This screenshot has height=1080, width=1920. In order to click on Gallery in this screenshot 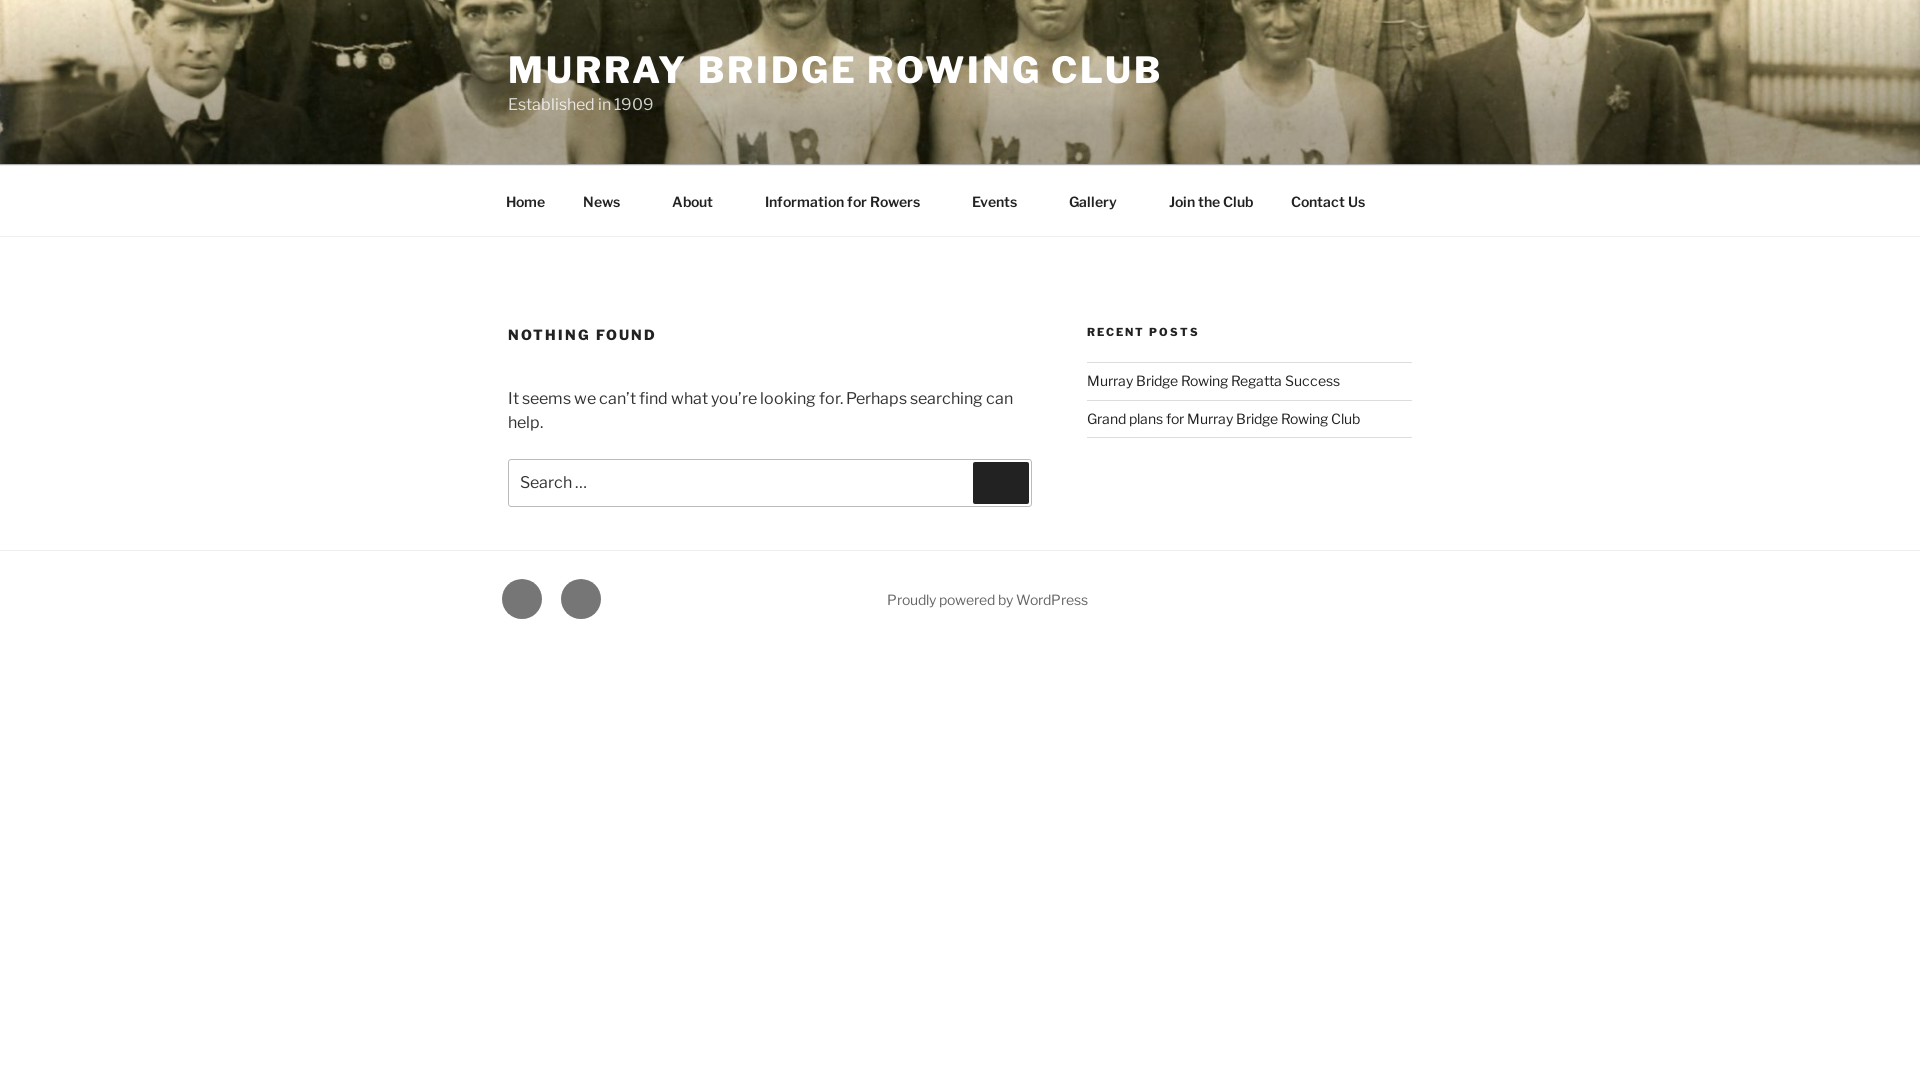, I will do `click(1100, 200)`.